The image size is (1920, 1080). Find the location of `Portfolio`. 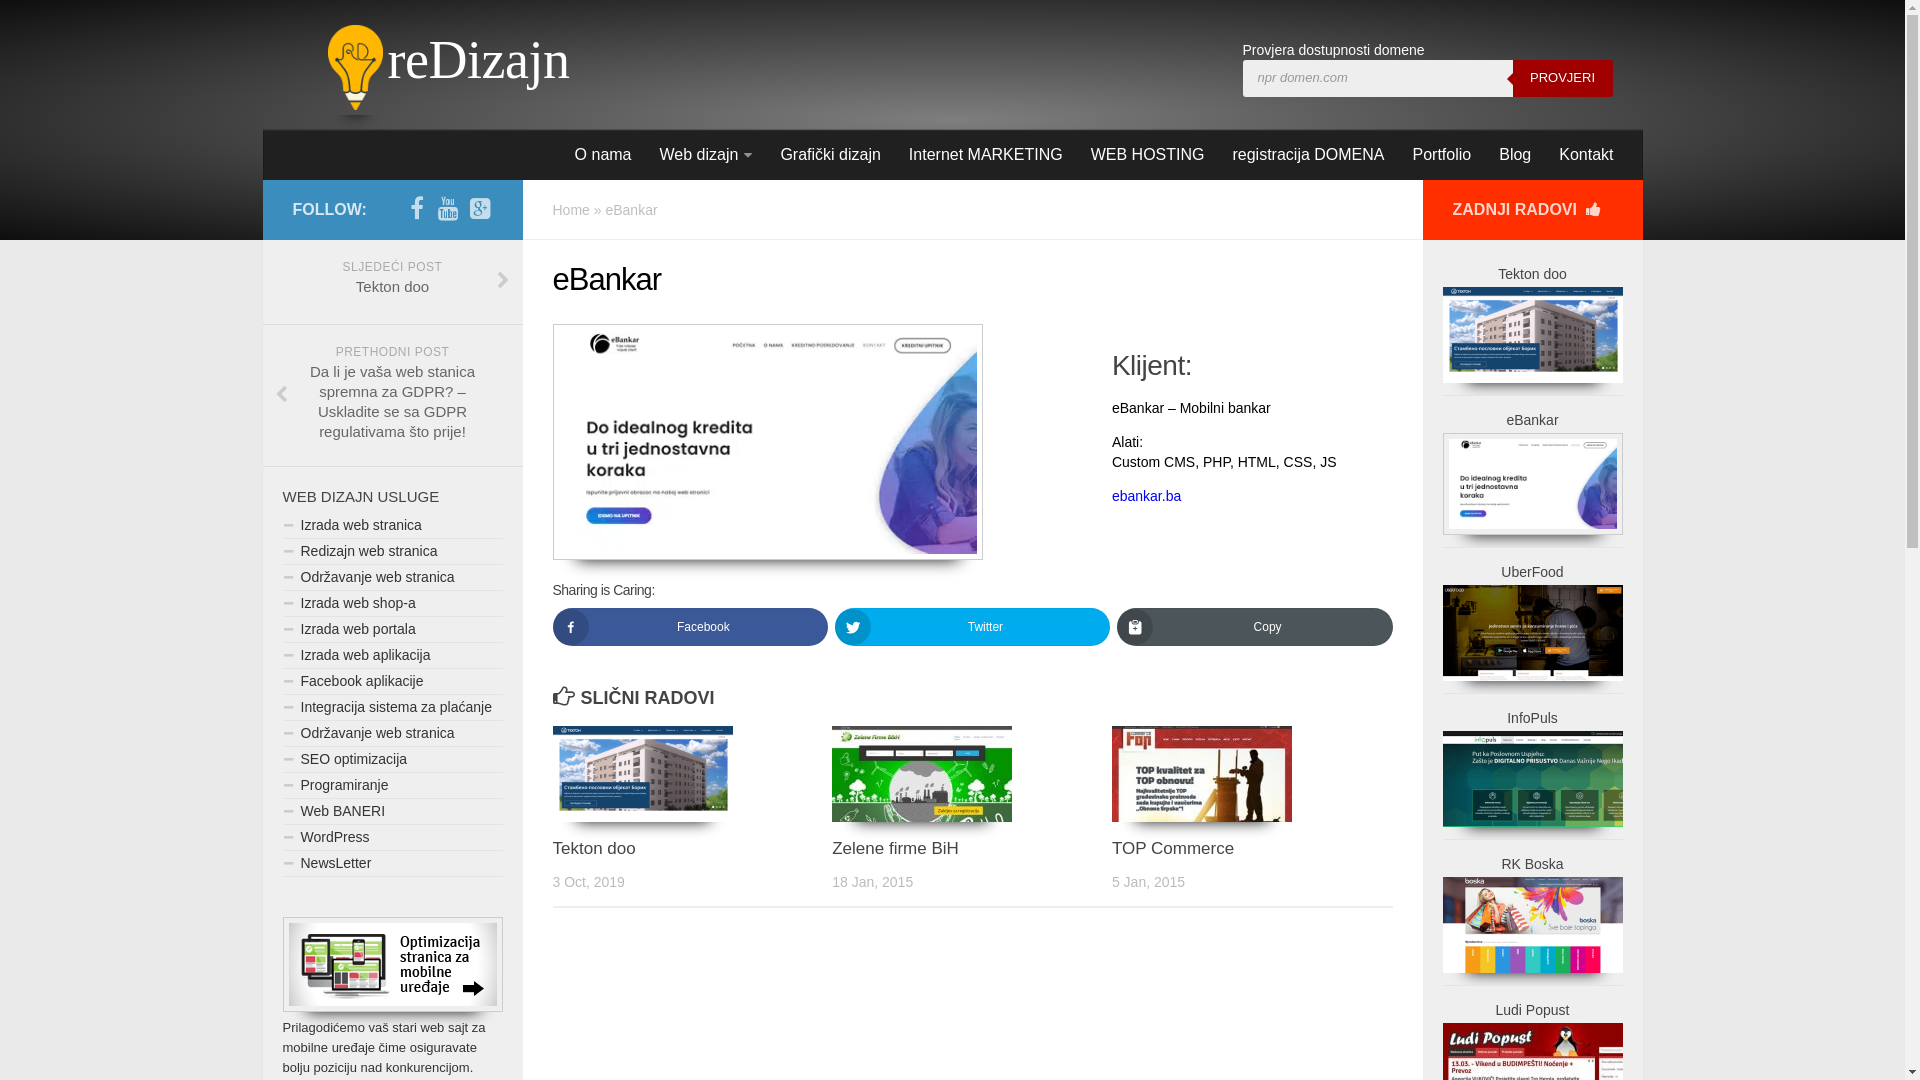

Portfolio is located at coordinates (1442, 154).